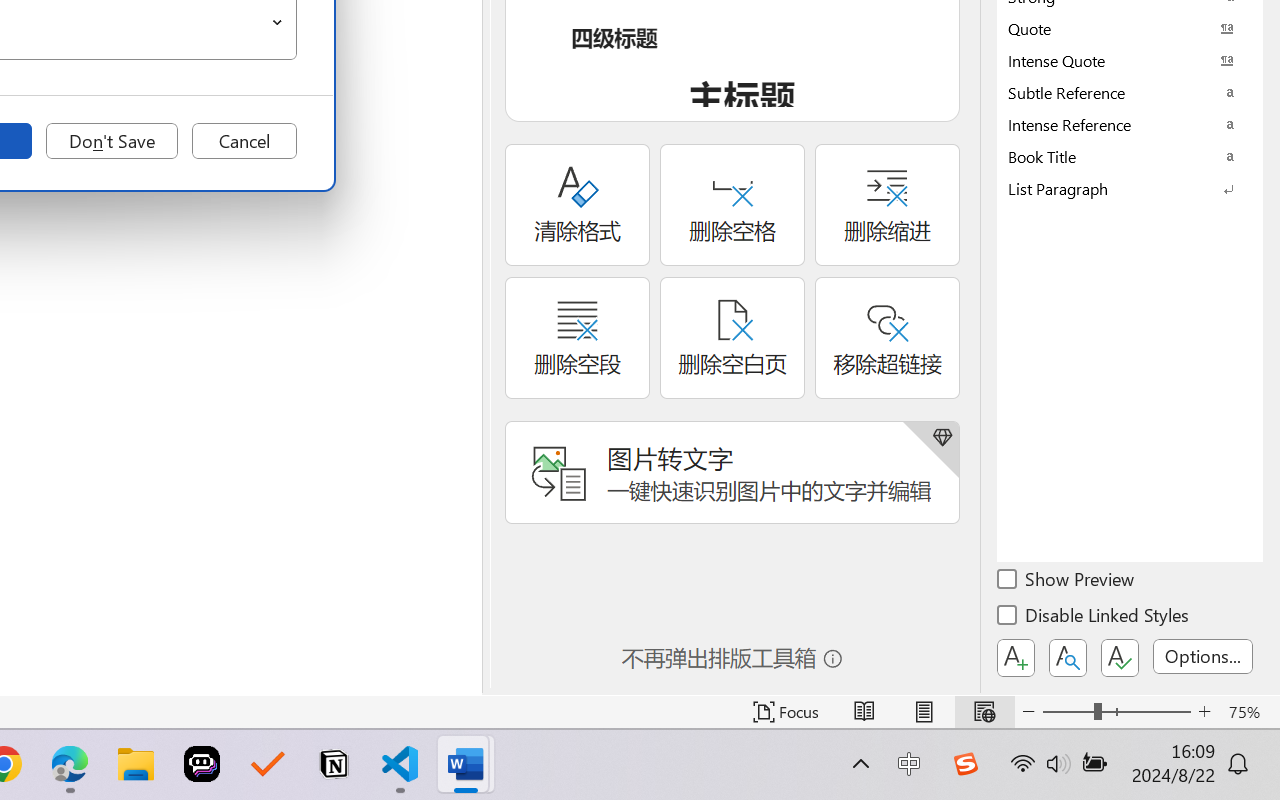 This screenshot has height=800, width=1280. I want to click on Web Layout, so click(984, 712).